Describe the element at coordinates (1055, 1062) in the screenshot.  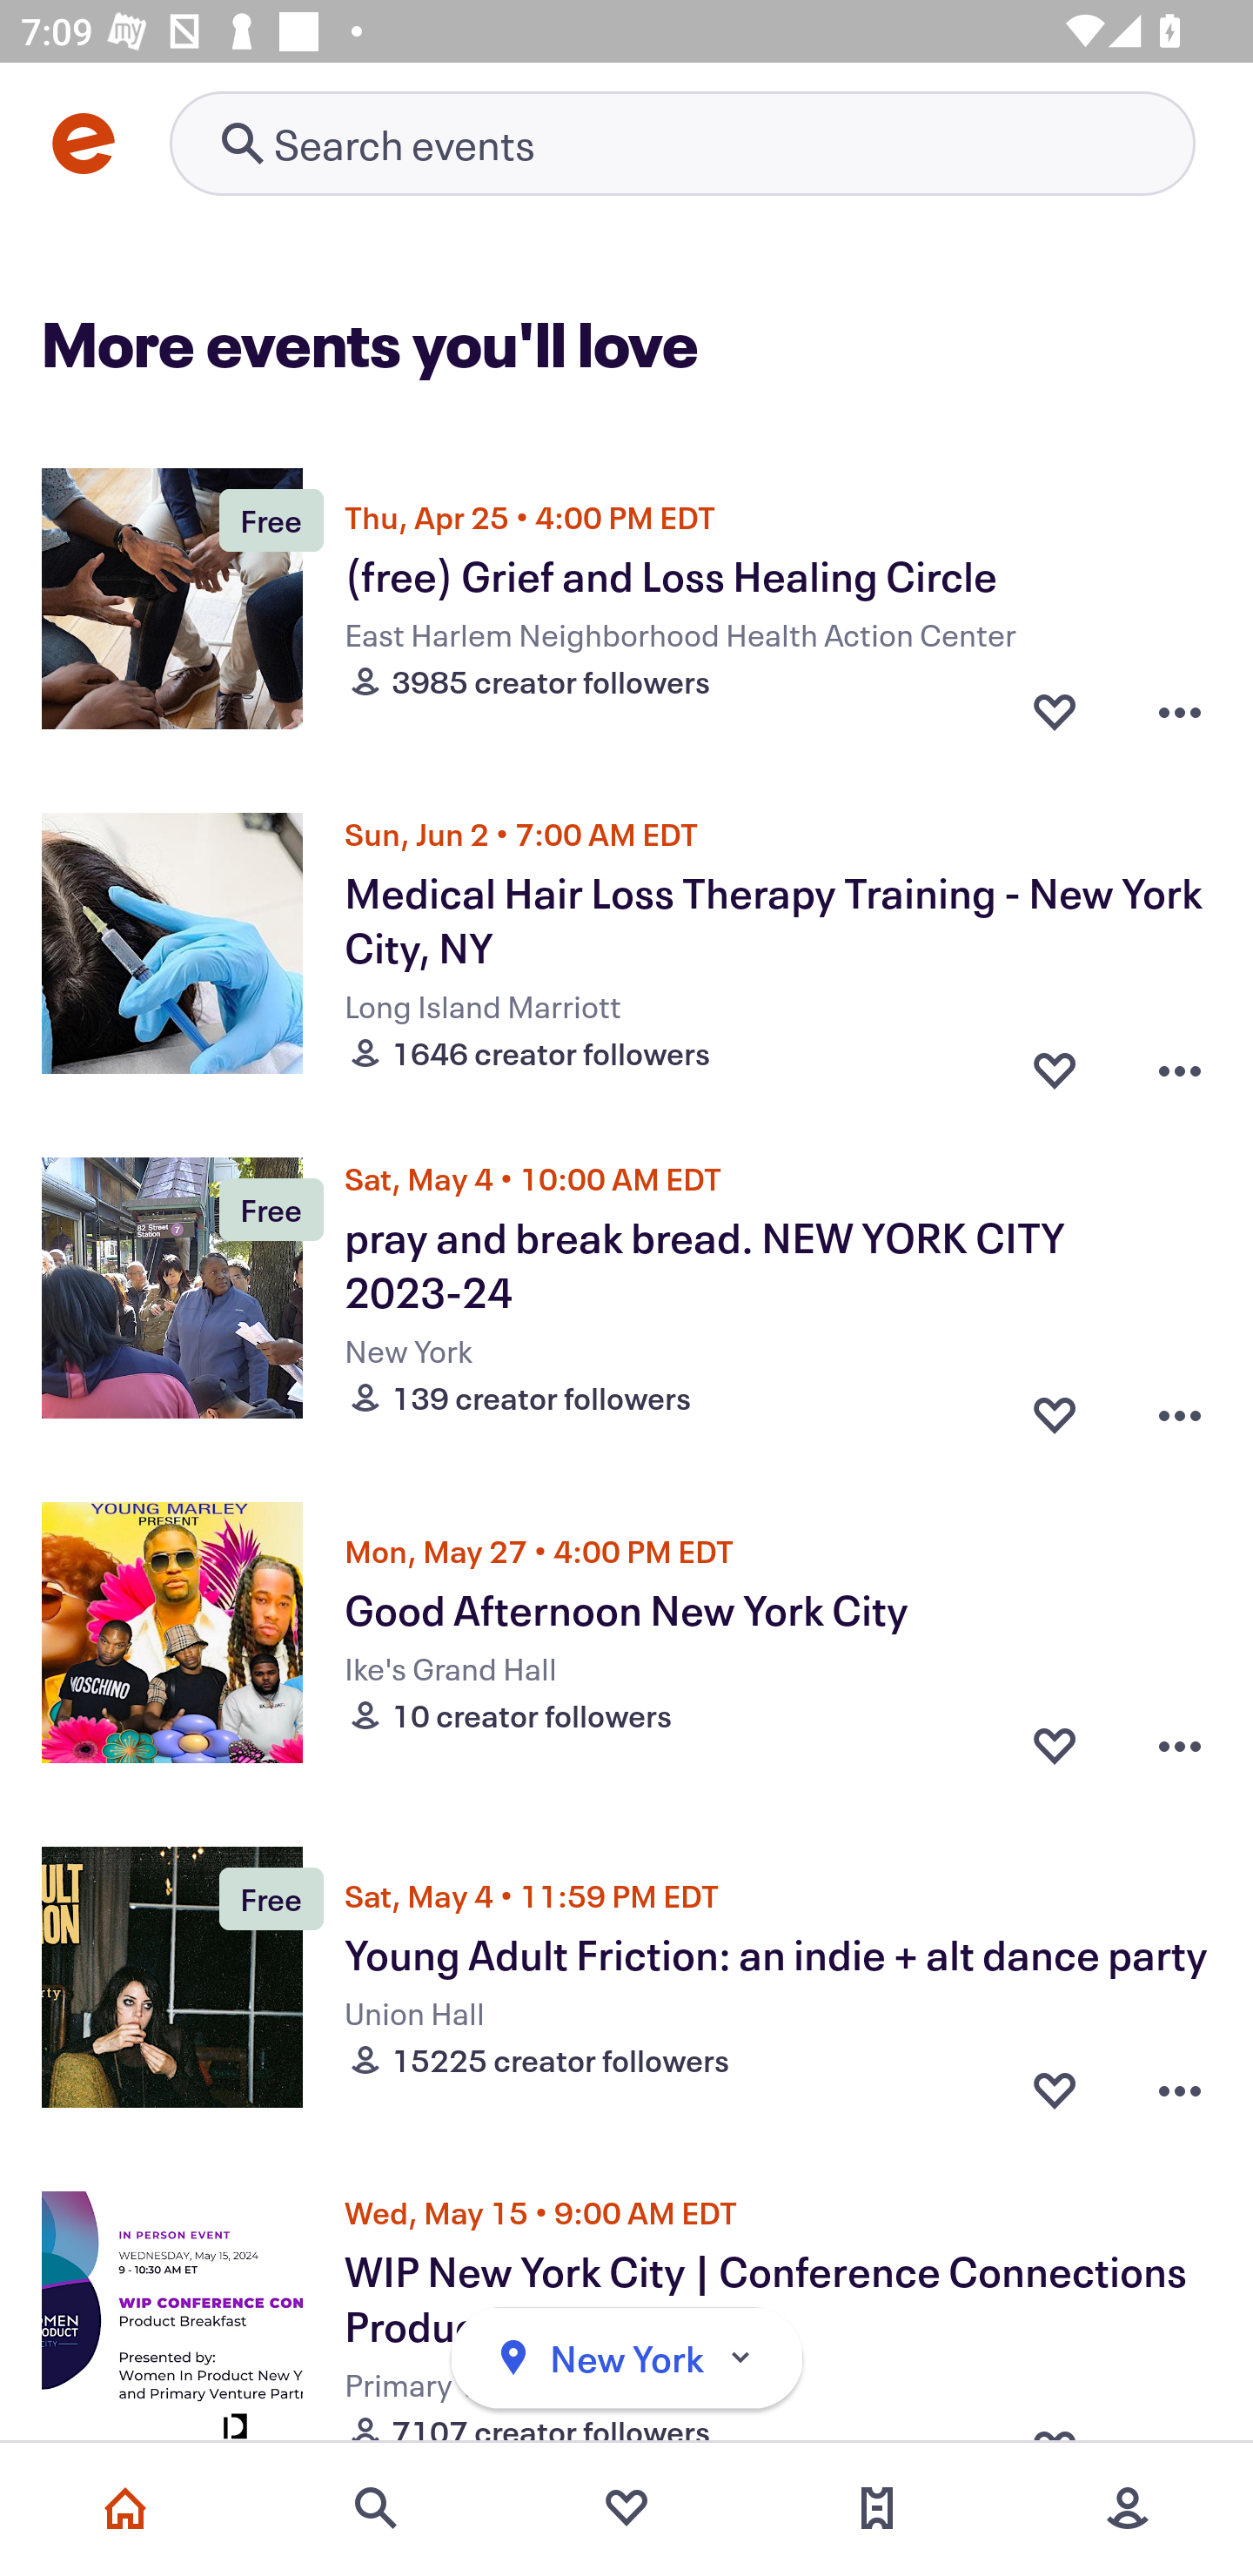
I see `Favorite button` at that location.